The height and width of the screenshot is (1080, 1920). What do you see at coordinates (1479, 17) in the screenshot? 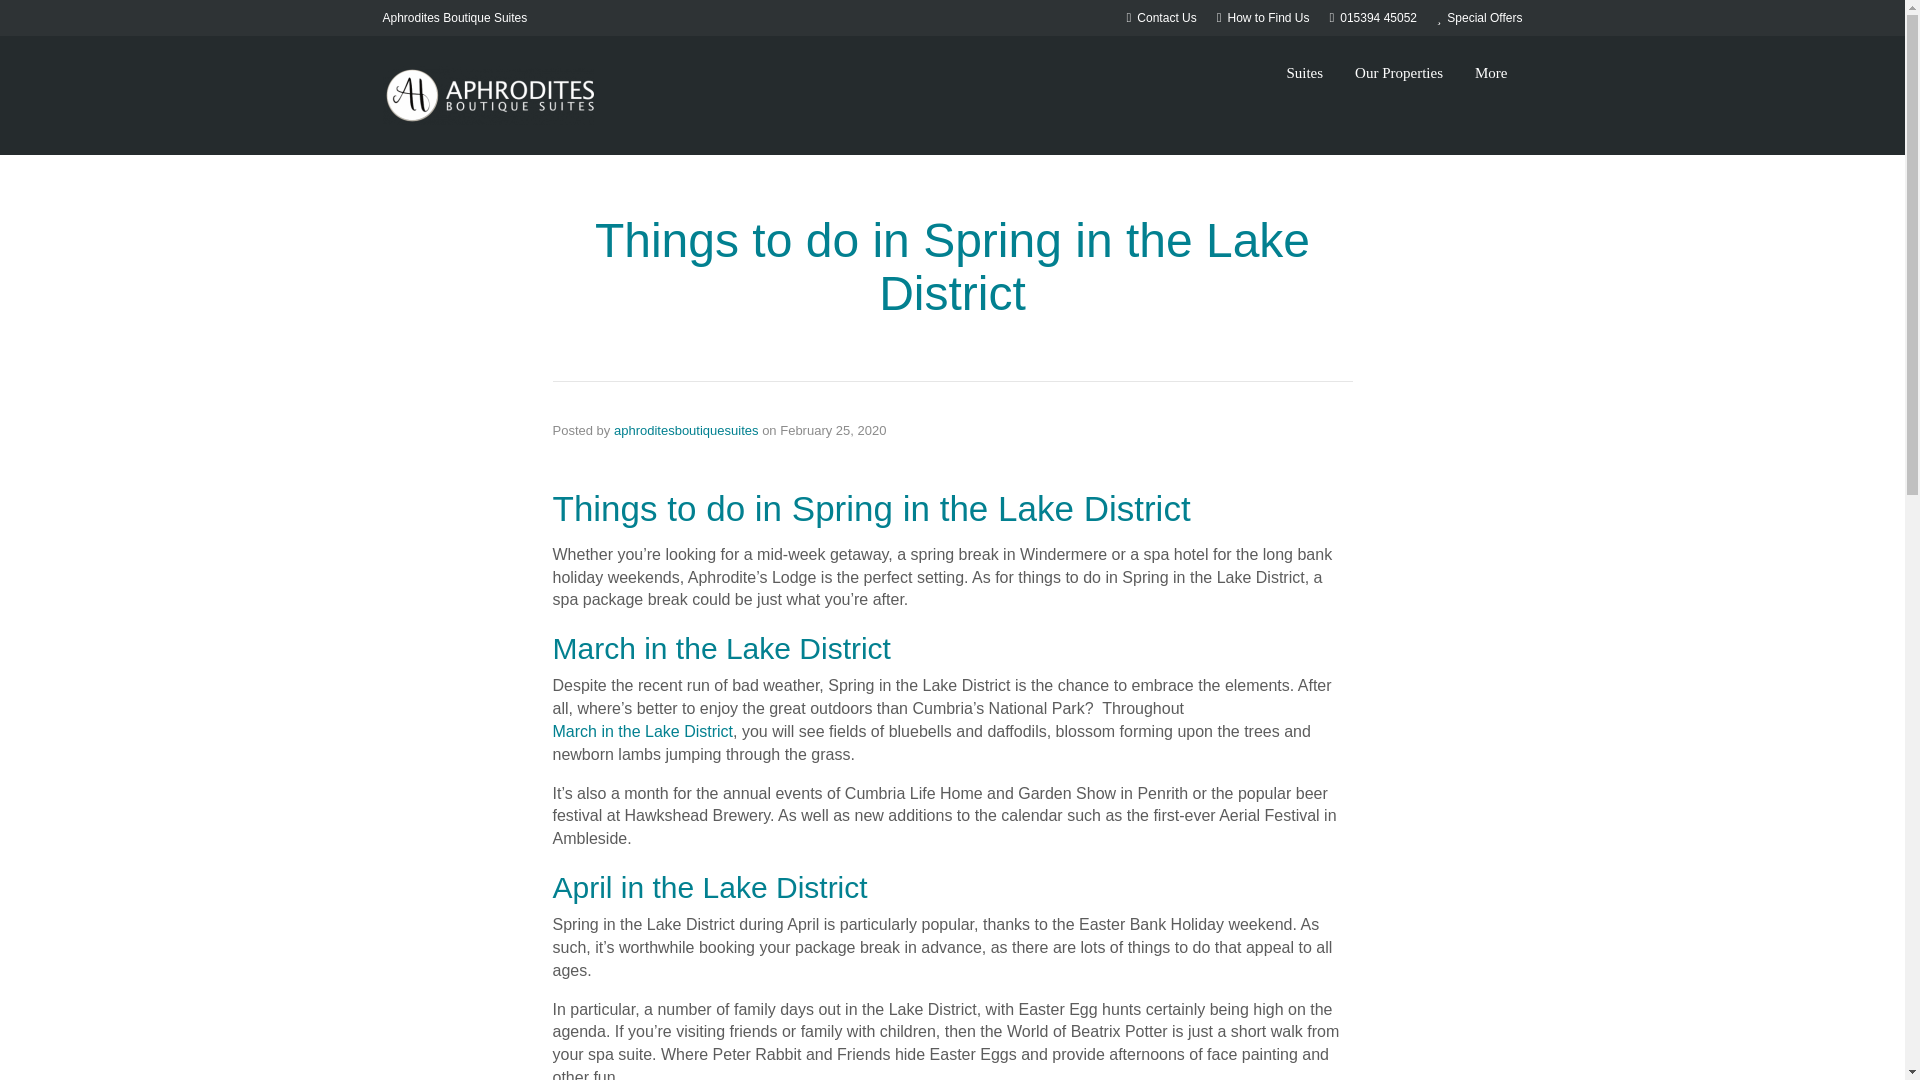
I see `Special Offers` at bounding box center [1479, 17].